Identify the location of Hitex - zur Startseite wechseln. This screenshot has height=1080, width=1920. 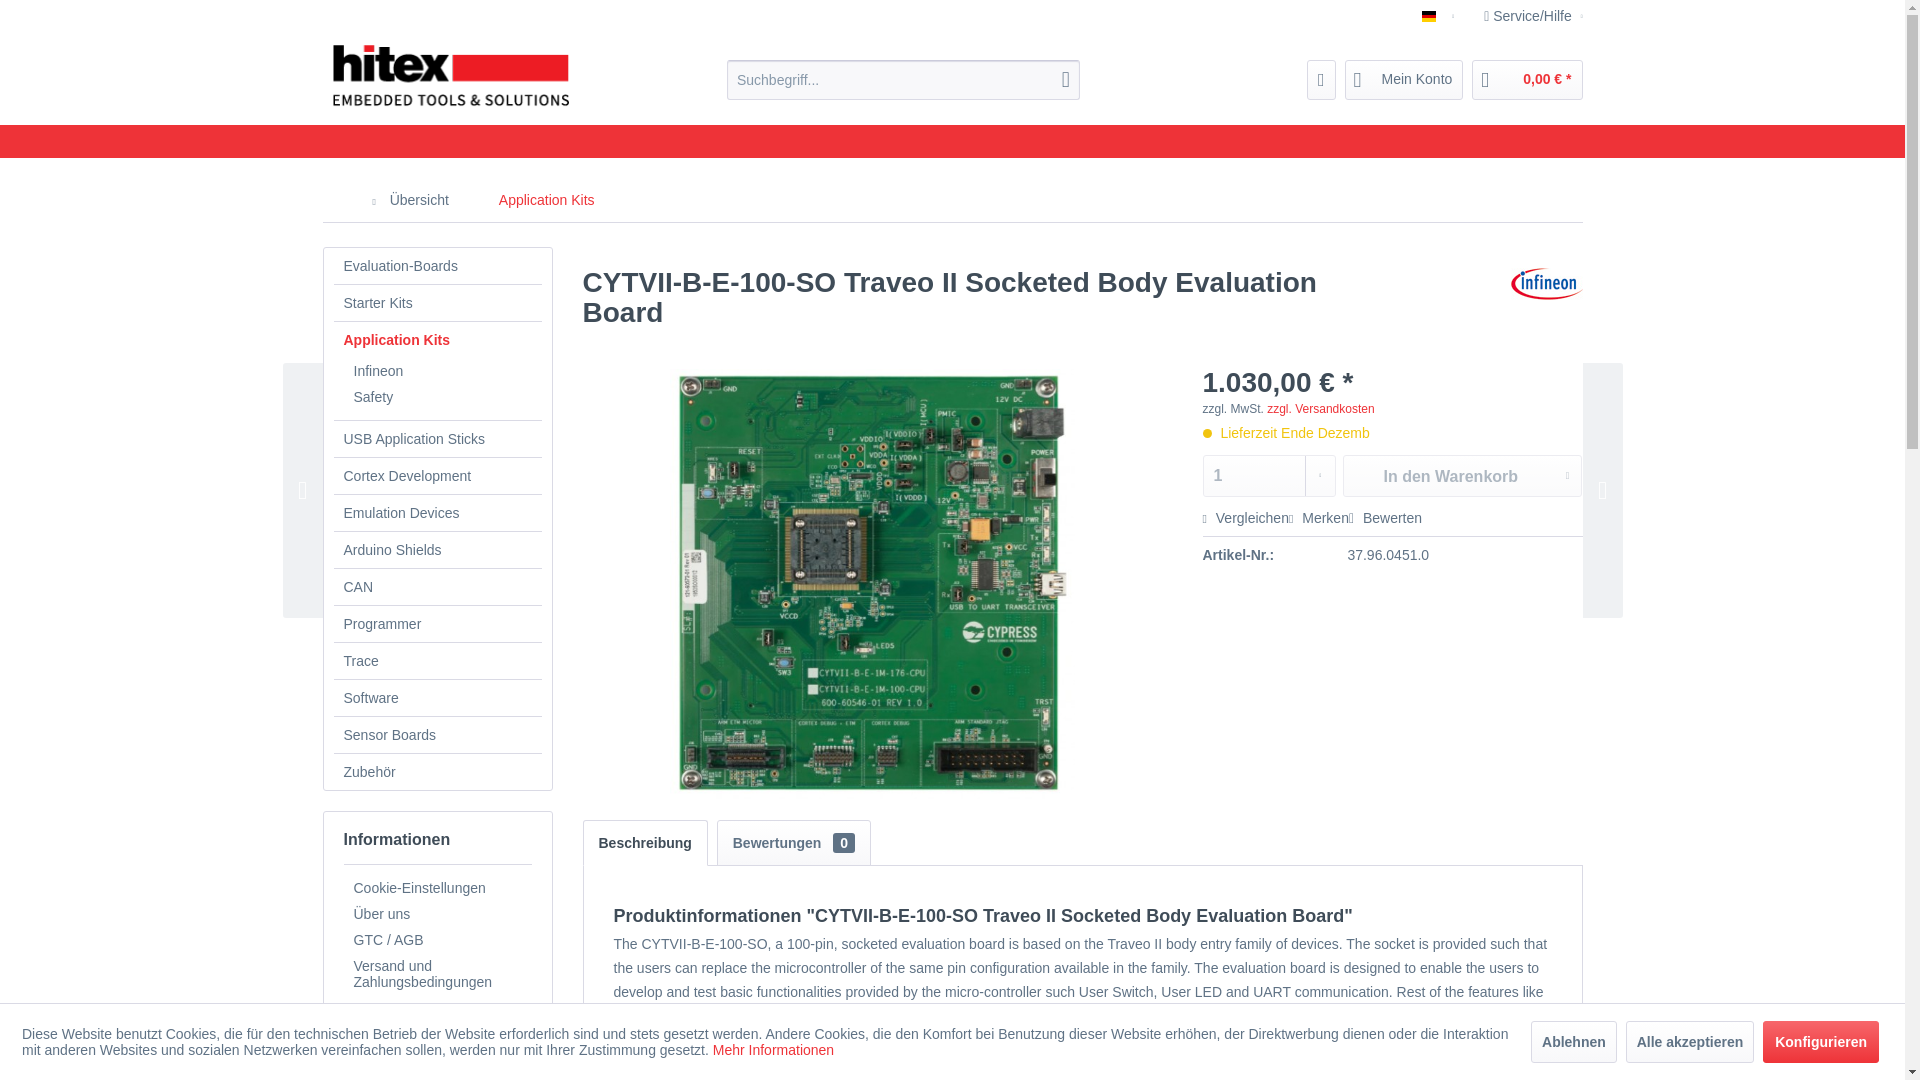
(450, 76).